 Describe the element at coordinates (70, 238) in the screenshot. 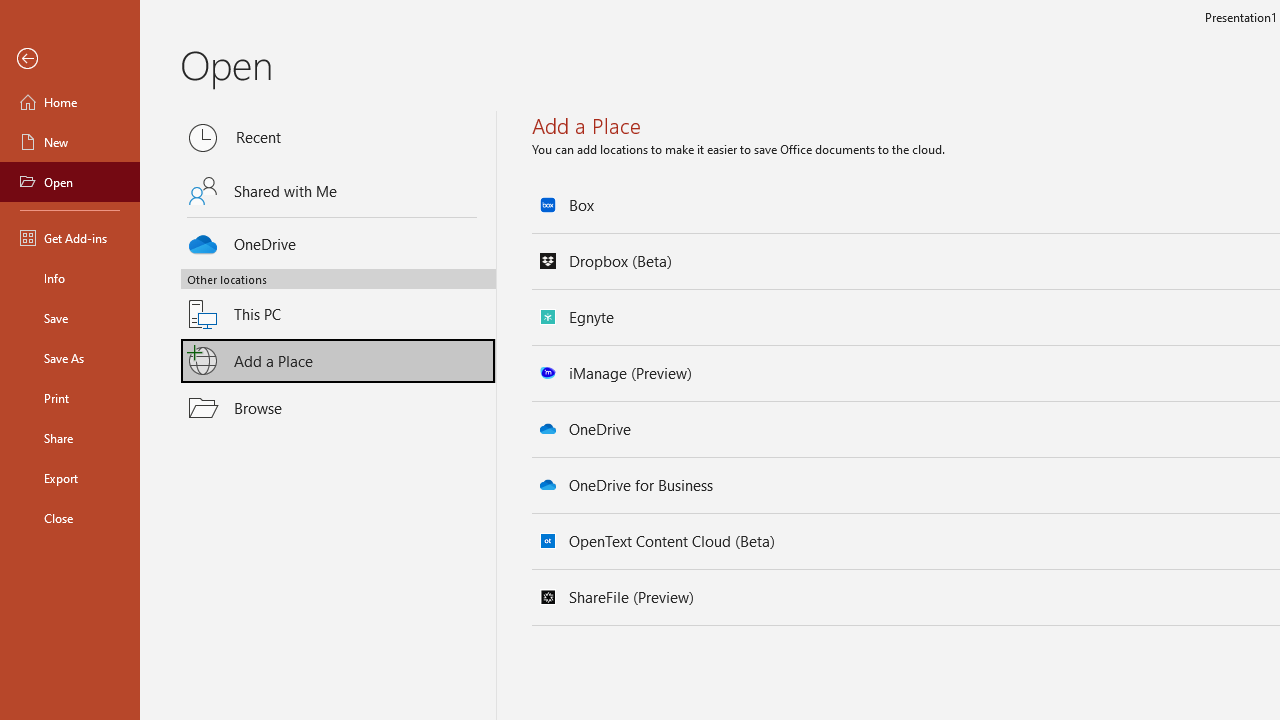

I see `Get Add-ins` at that location.